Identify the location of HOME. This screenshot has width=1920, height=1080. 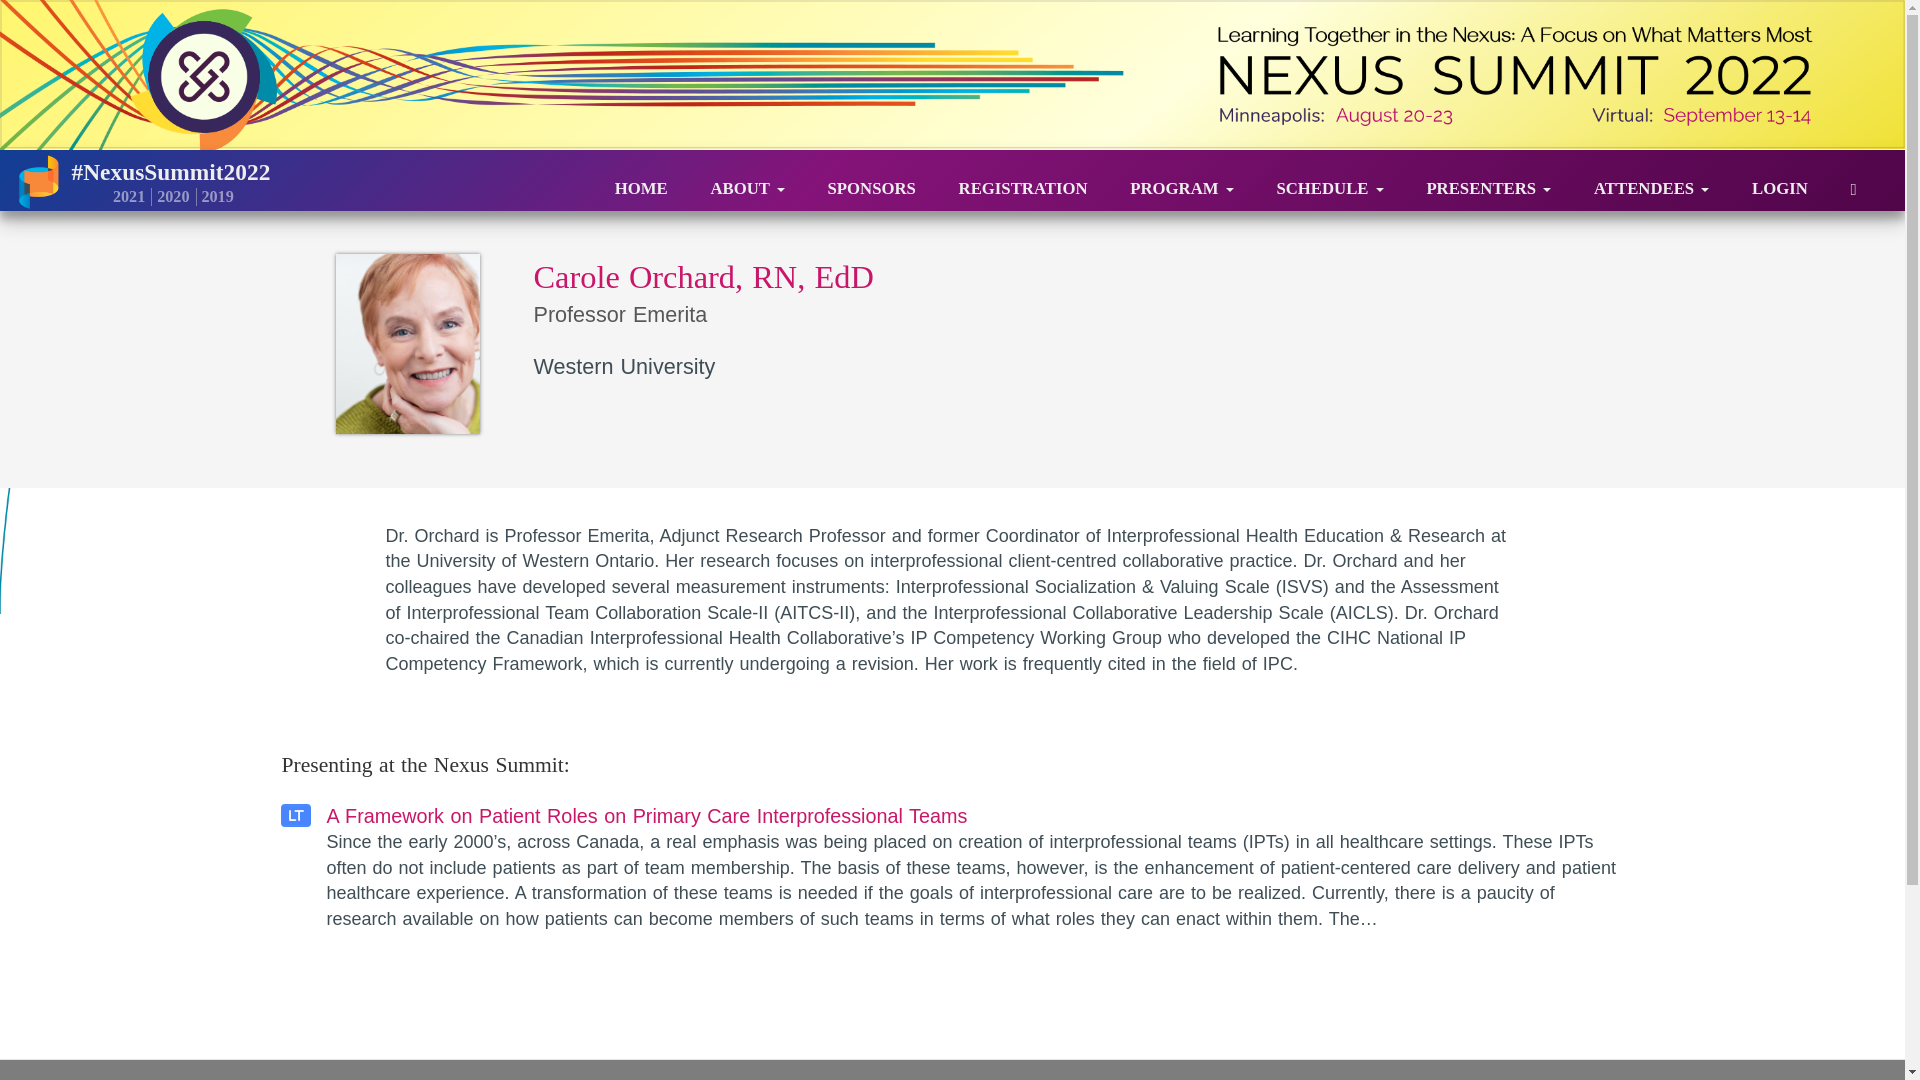
(641, 181).